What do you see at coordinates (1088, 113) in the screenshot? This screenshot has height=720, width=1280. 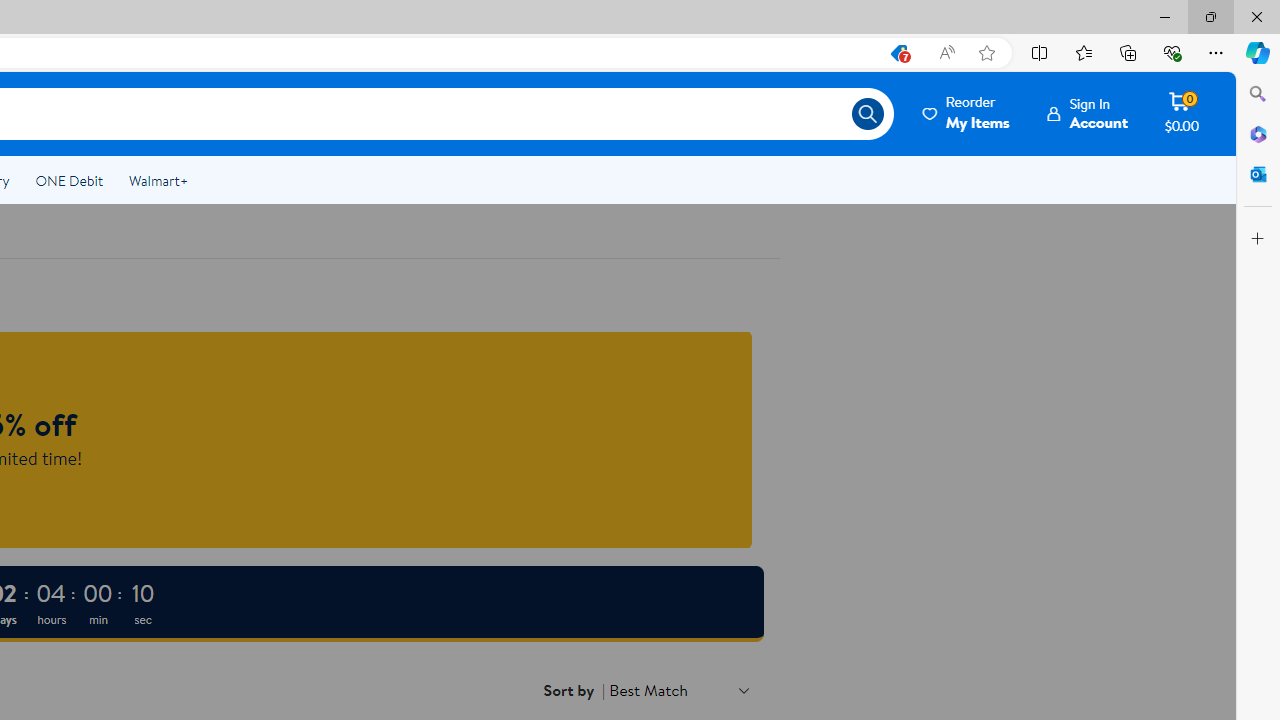 I see `Sign In Account` at bounding box center [1088, 113].